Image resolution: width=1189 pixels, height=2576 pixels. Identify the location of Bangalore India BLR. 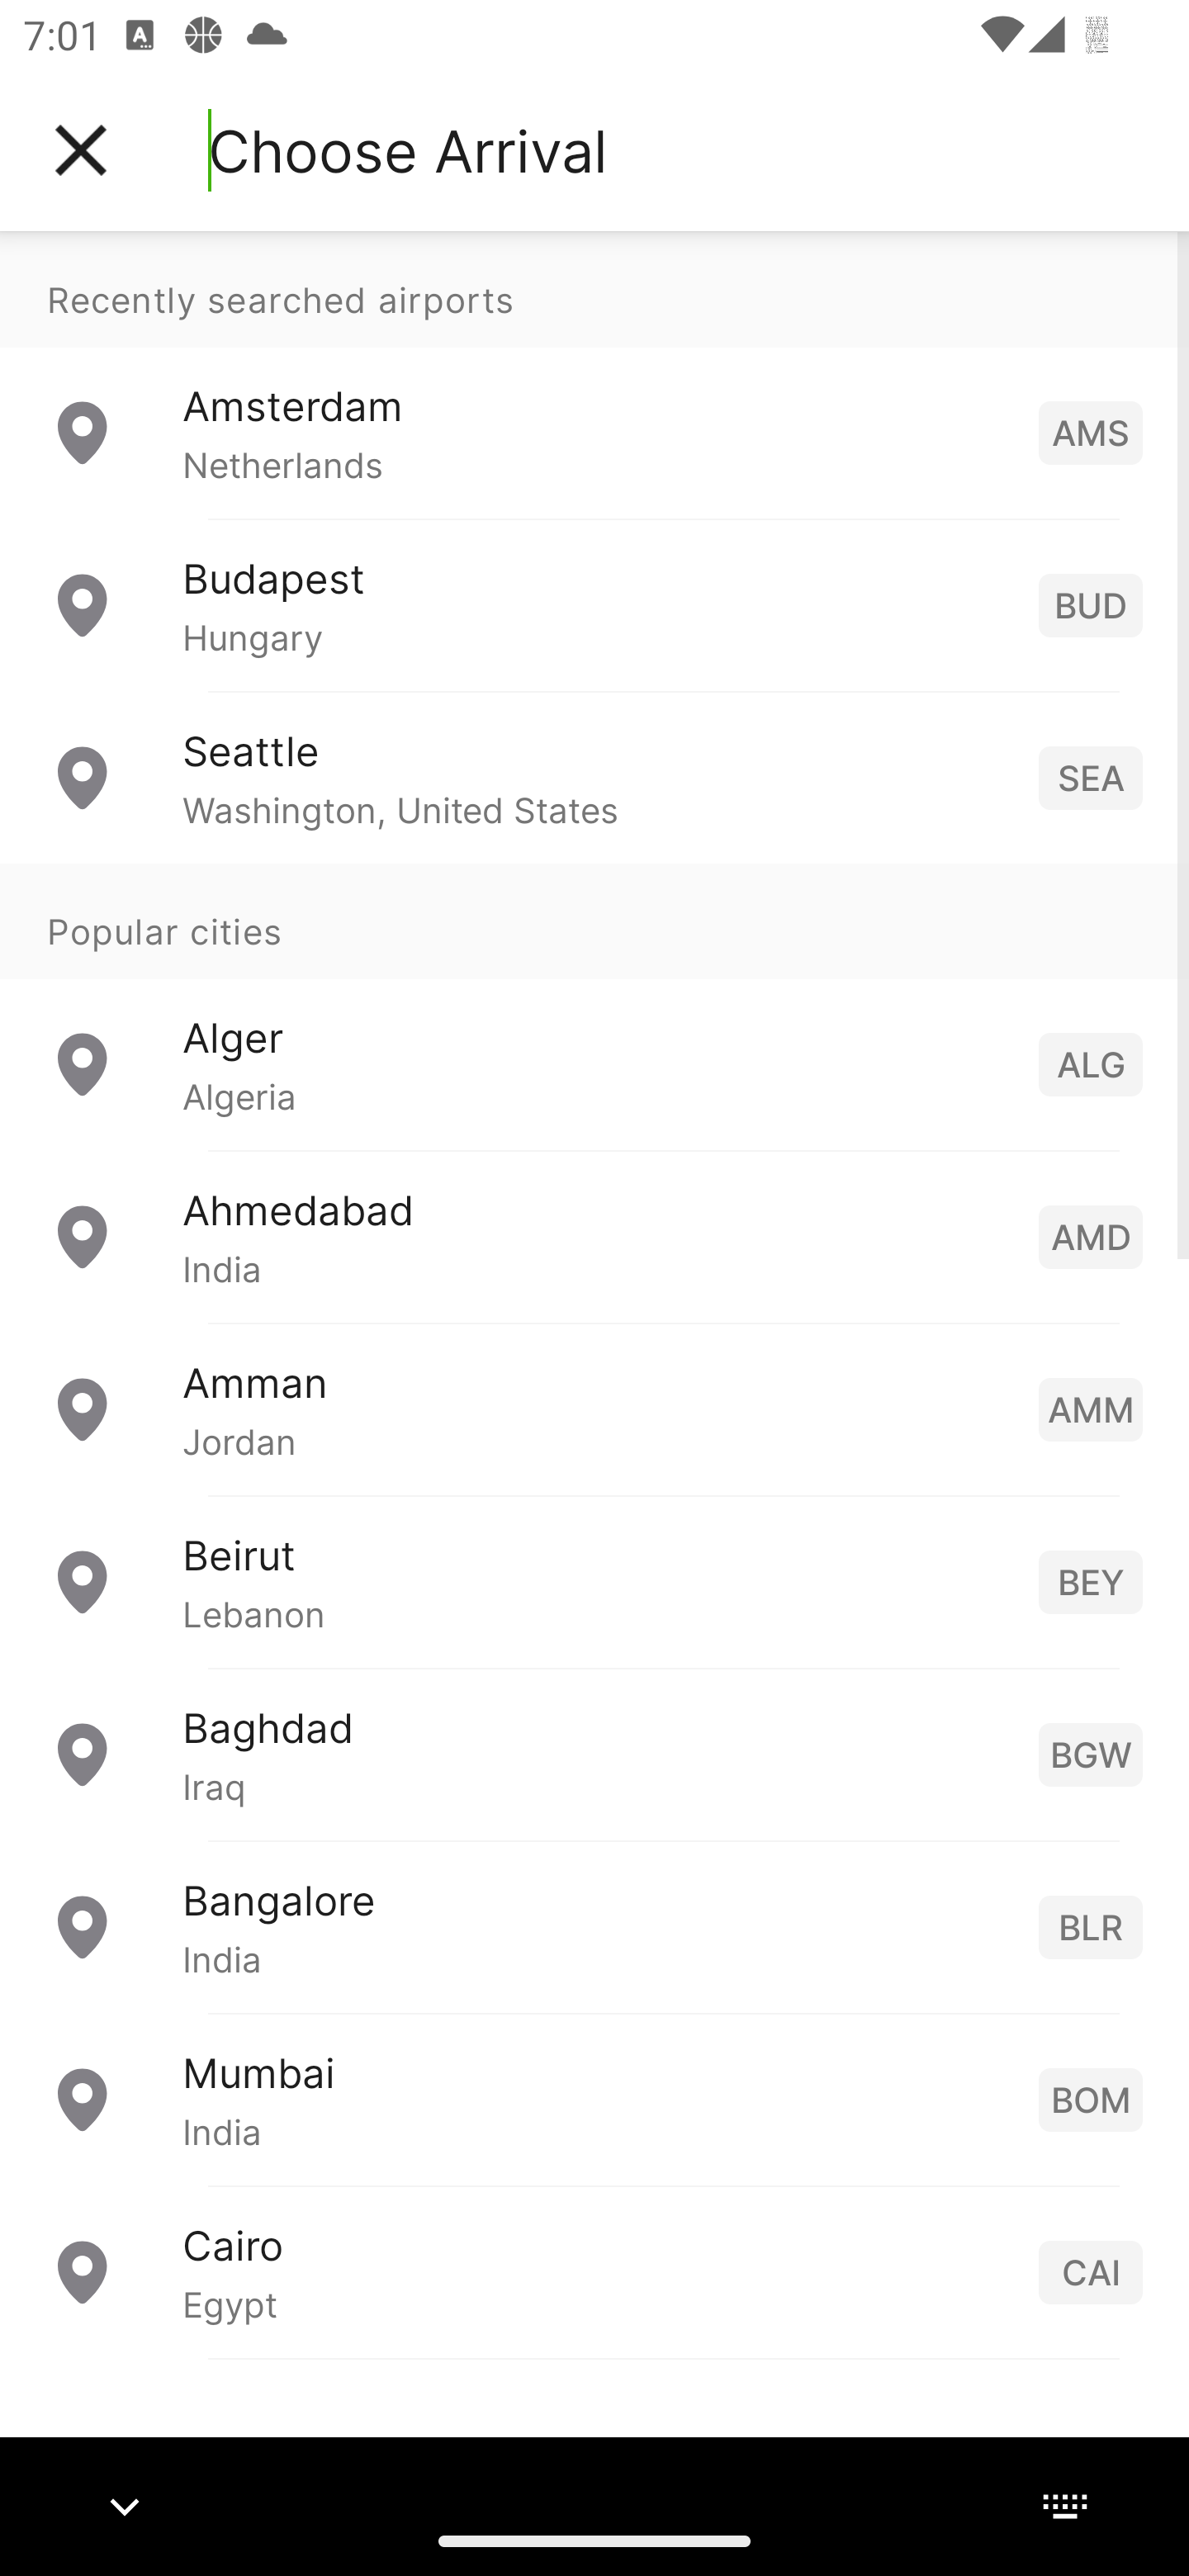
(594, 1925).